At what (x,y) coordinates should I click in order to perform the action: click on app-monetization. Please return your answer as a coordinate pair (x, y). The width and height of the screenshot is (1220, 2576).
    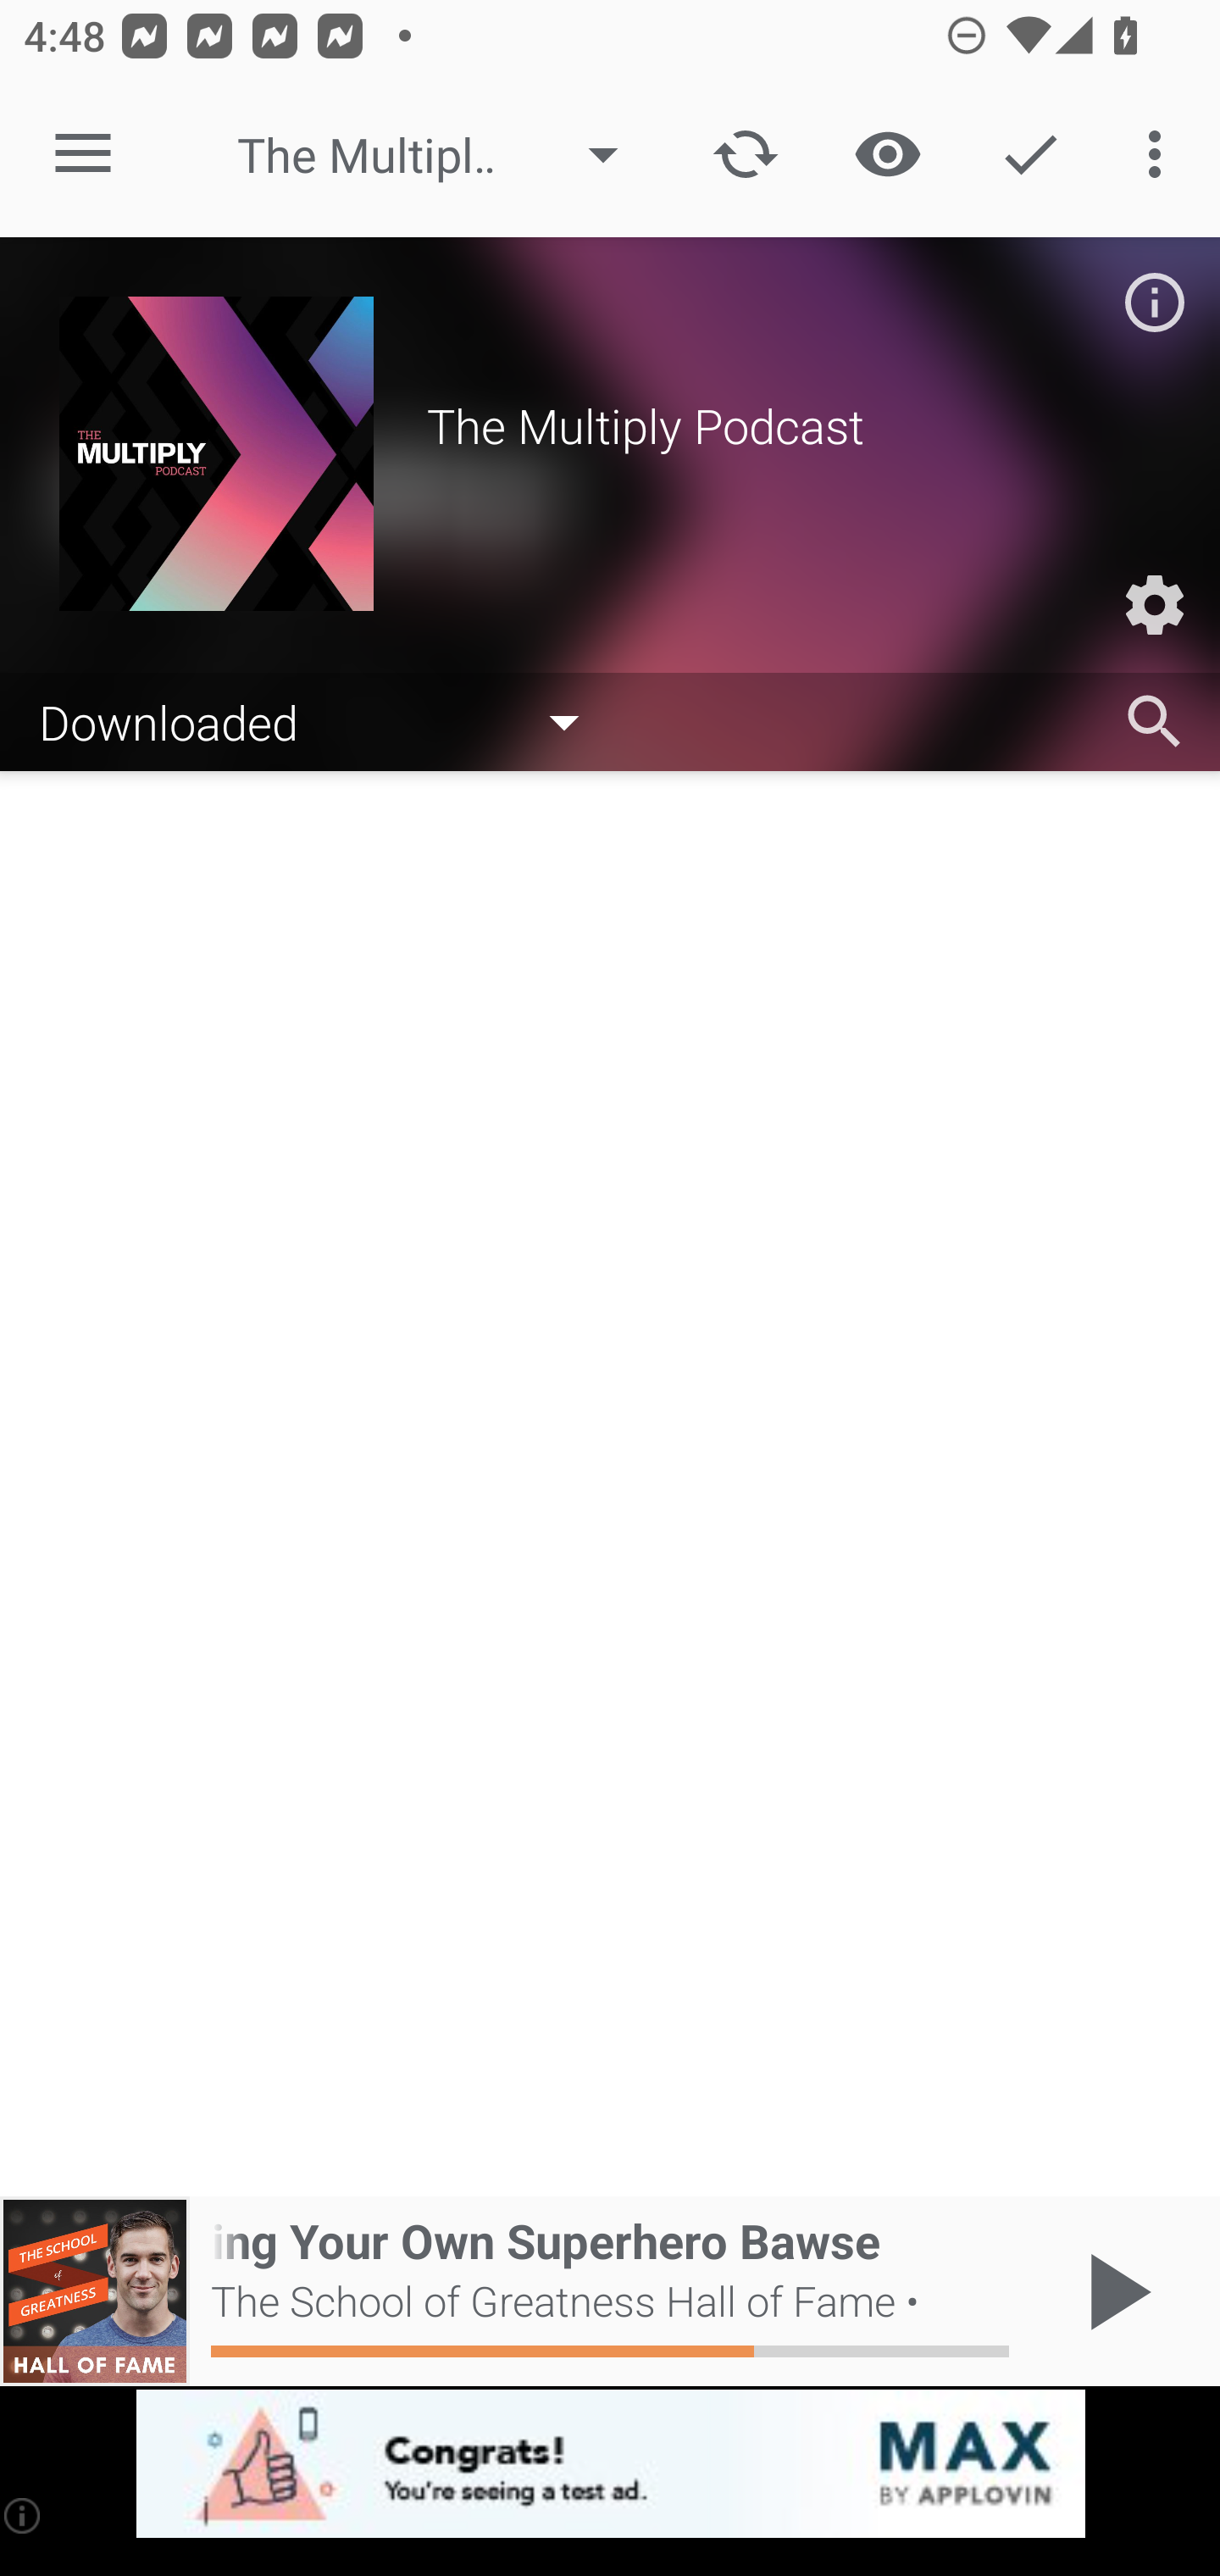
    Looking at the image, I should click on (610, 2465).